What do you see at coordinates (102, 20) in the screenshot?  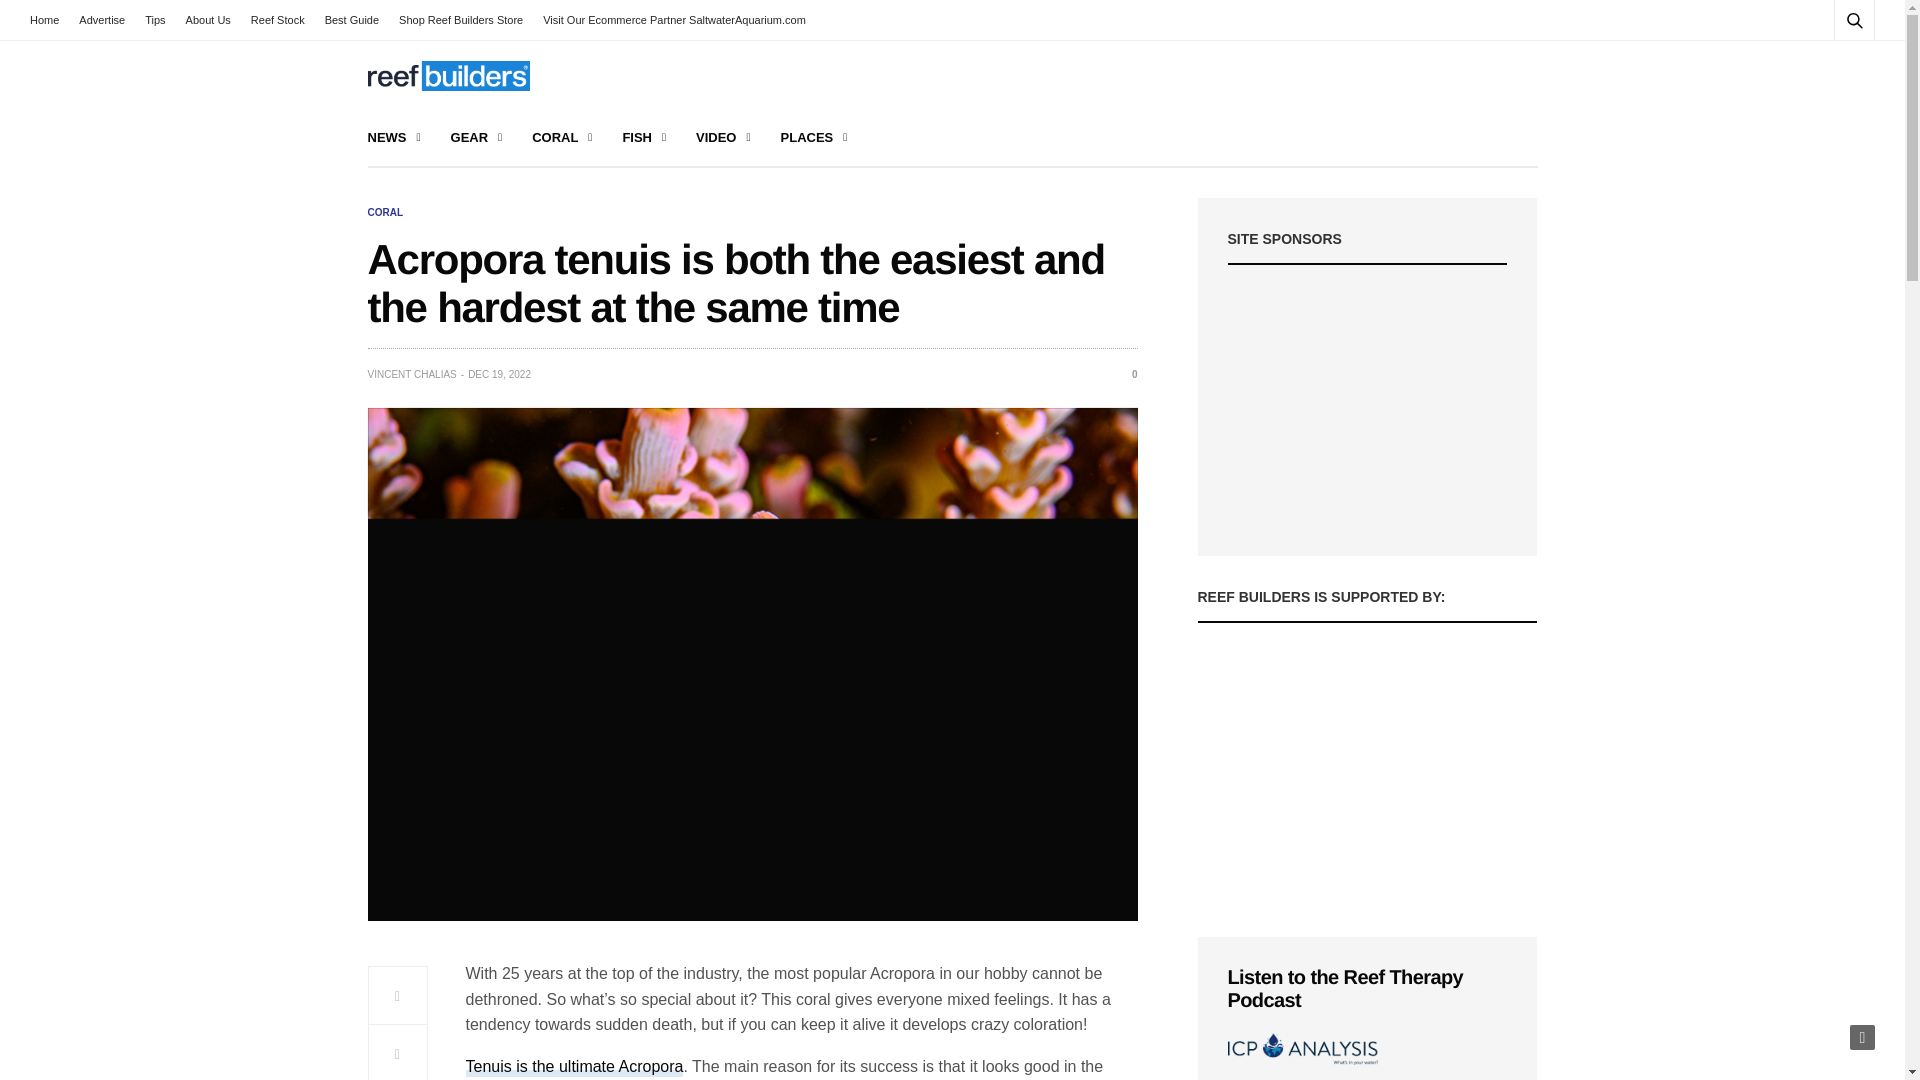 I see `Advertise` at bounding box center [102, 20].